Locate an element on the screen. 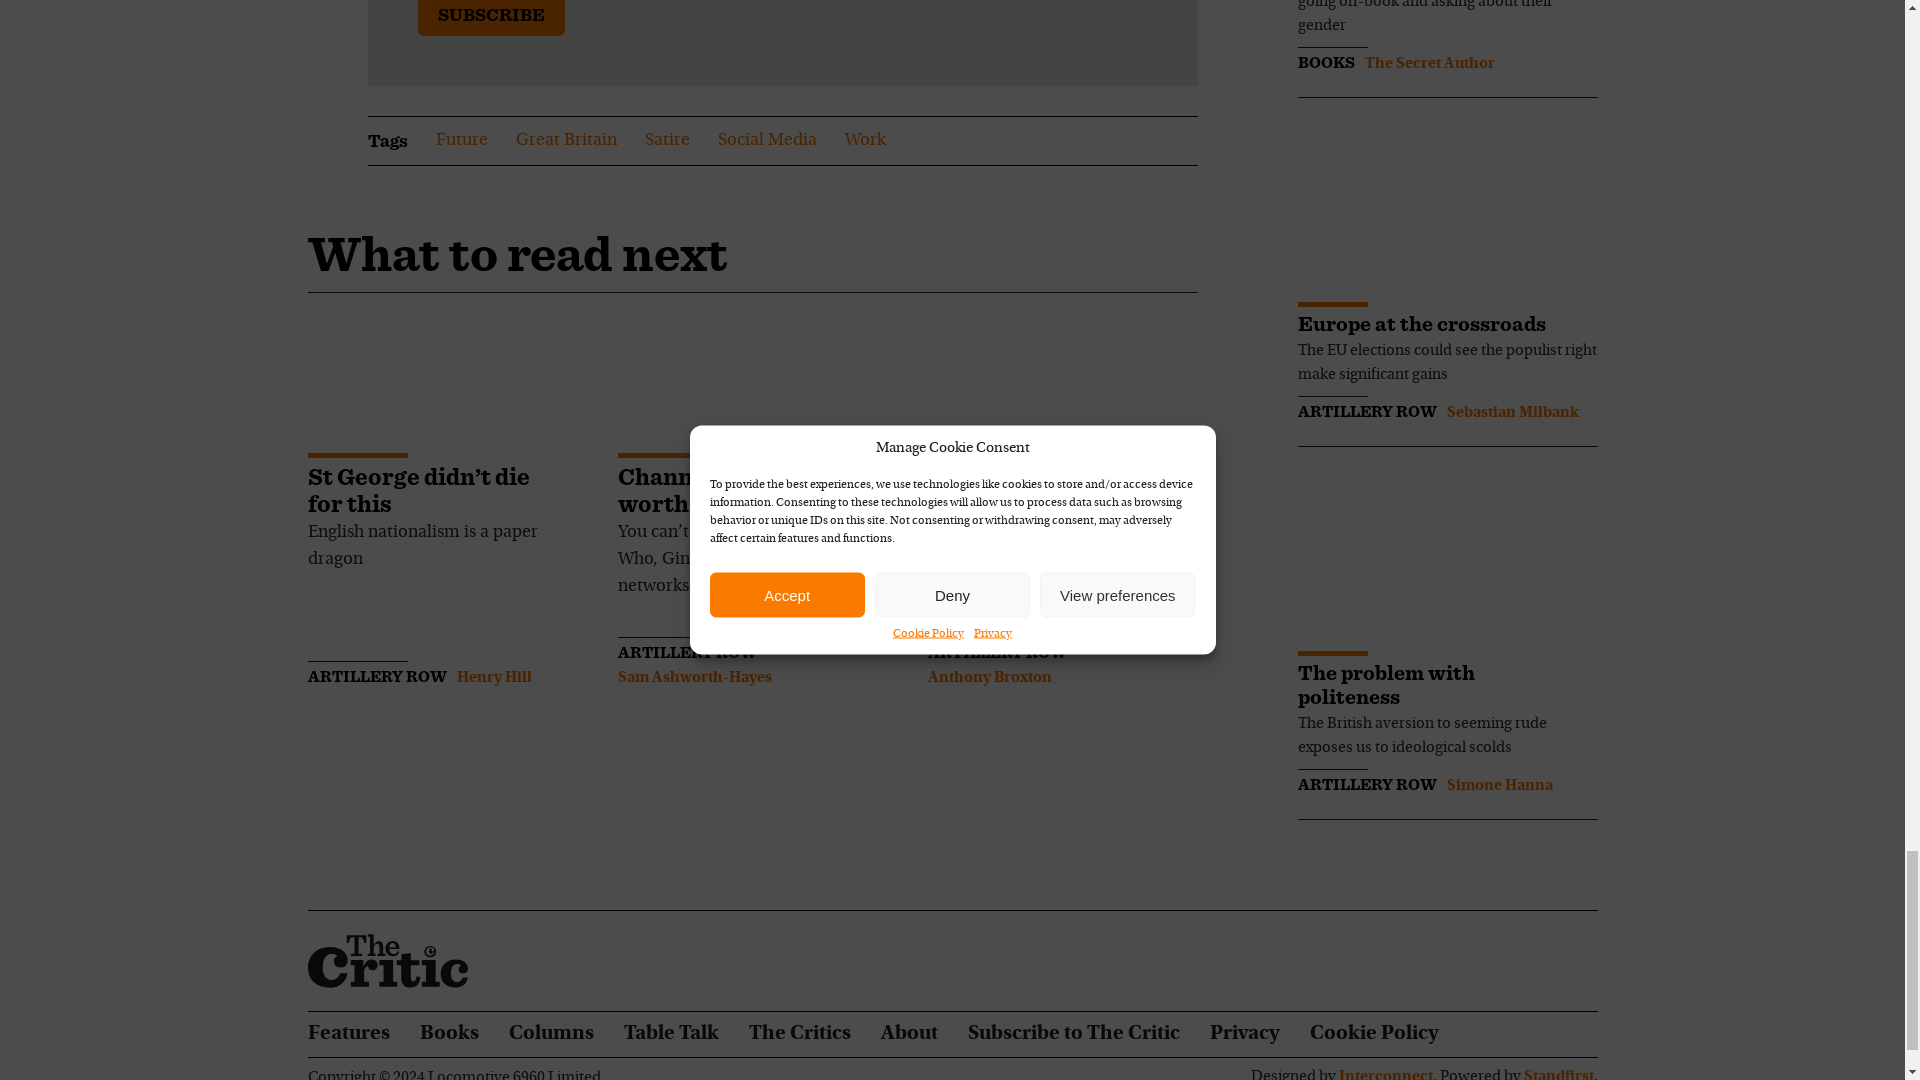  Posts by Simone Hanna is located at coordinates (1498, 785).